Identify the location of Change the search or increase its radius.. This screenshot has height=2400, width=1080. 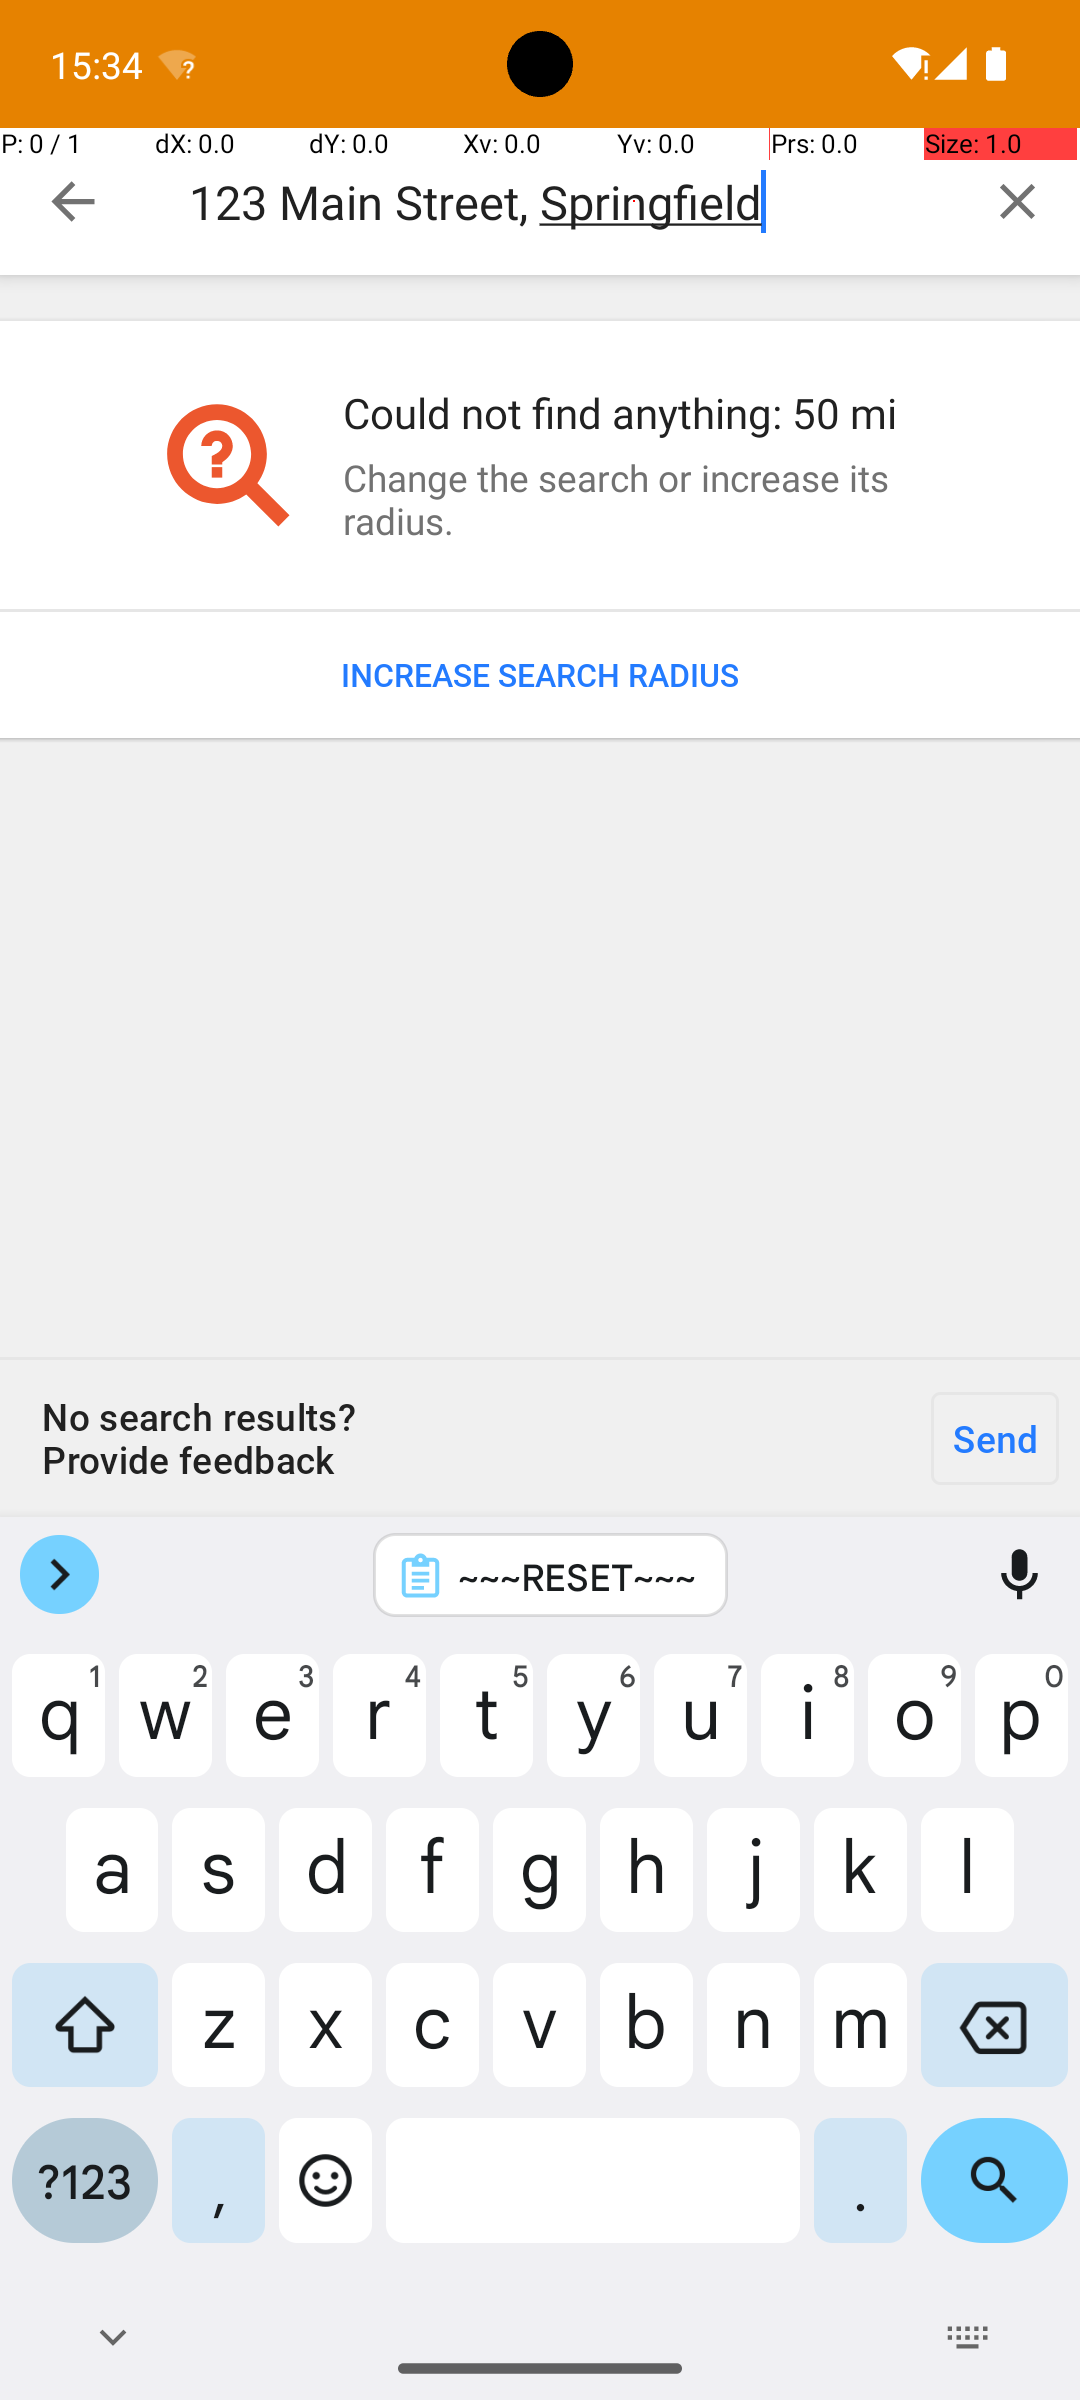
(634, 499).